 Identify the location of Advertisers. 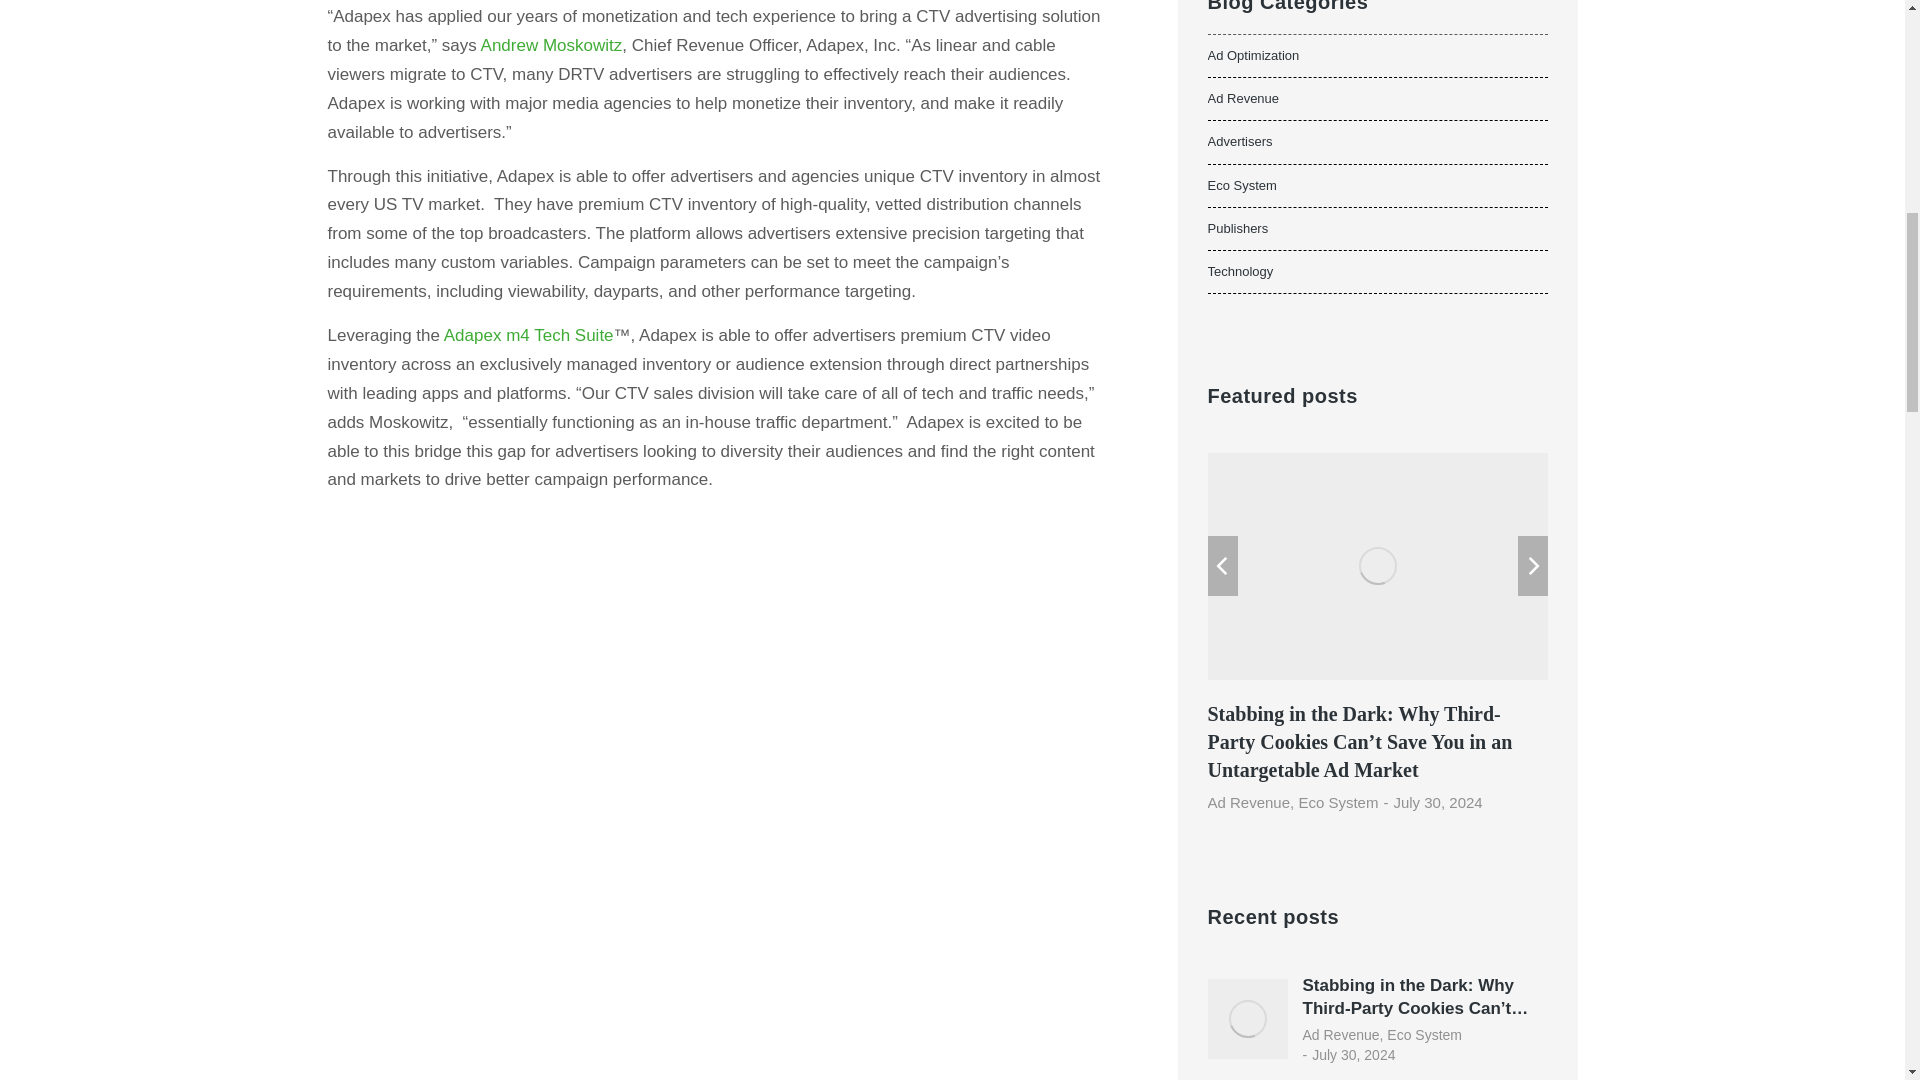
(1377, 142).